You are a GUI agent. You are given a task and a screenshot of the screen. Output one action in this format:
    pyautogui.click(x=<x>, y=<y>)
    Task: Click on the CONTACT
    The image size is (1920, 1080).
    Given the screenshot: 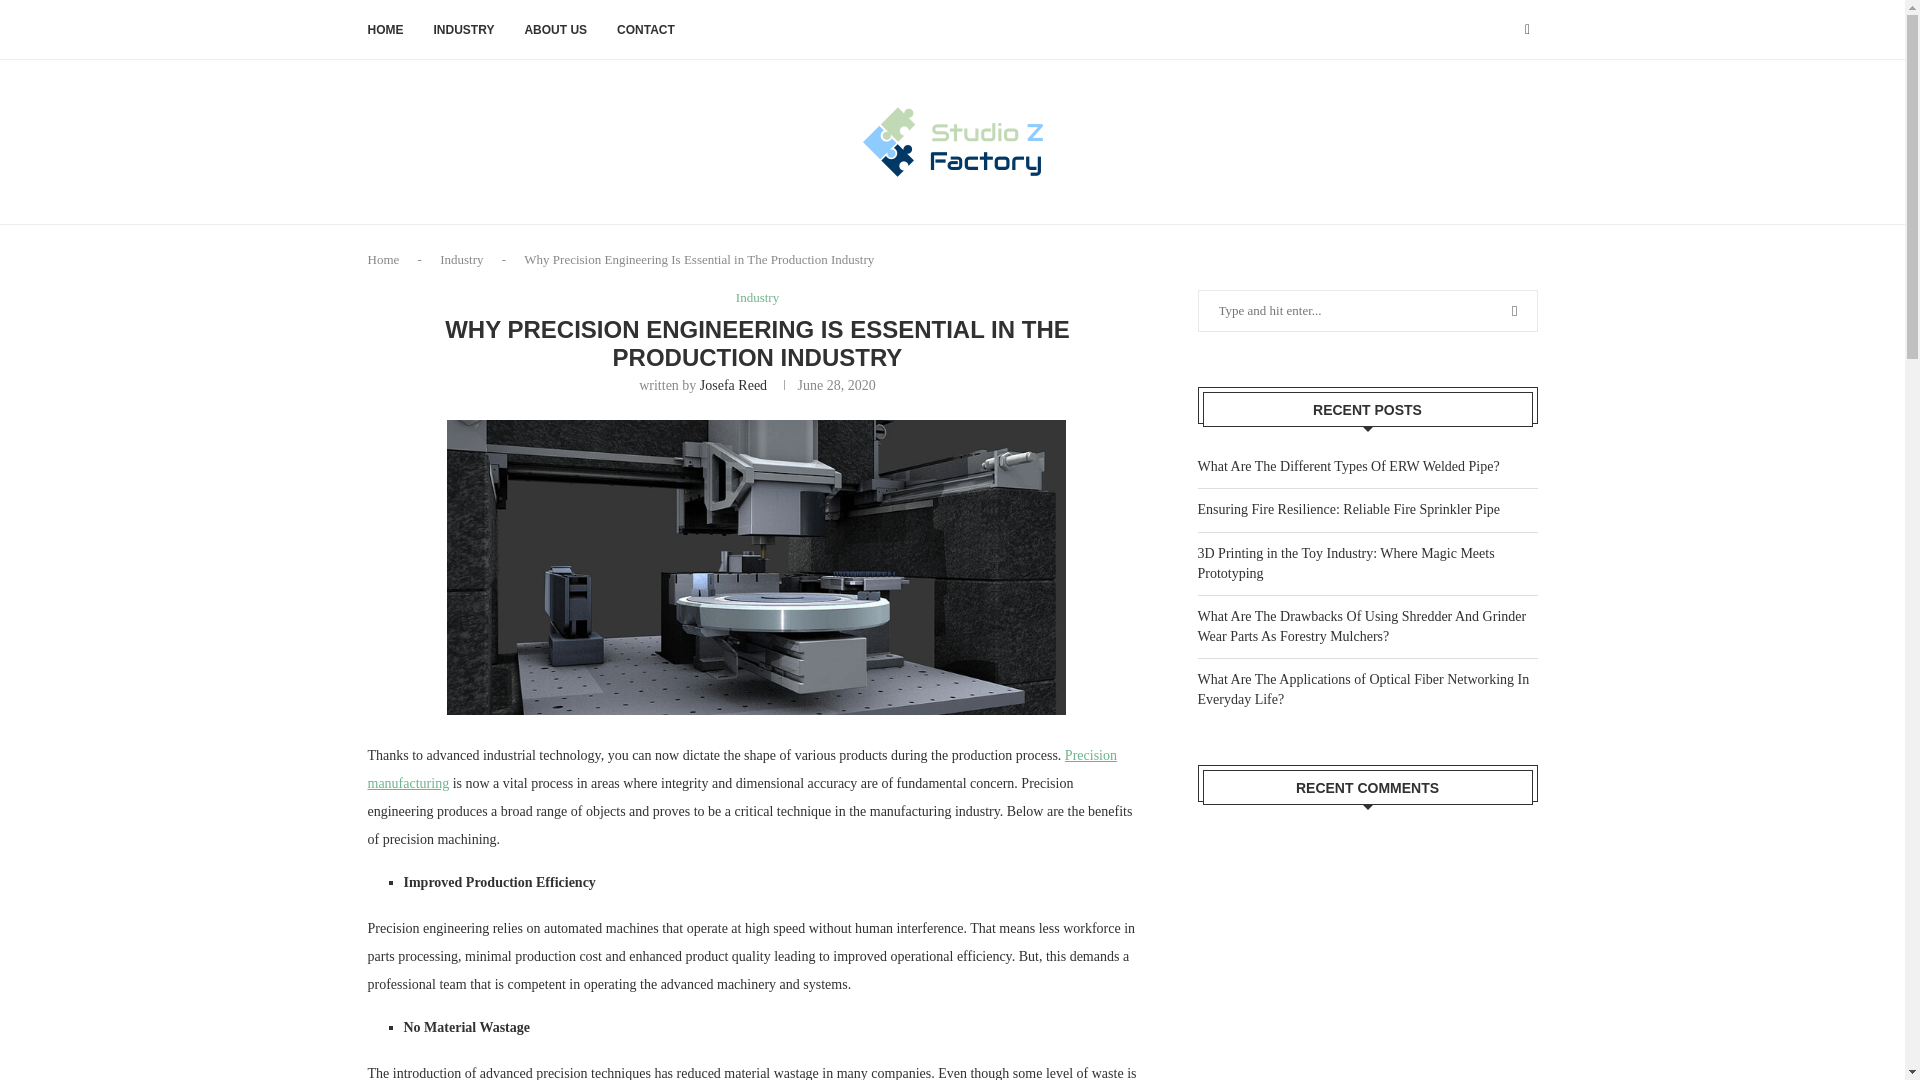 What is the action you would take?
    pyautogui.click(x=646, y=30)
    